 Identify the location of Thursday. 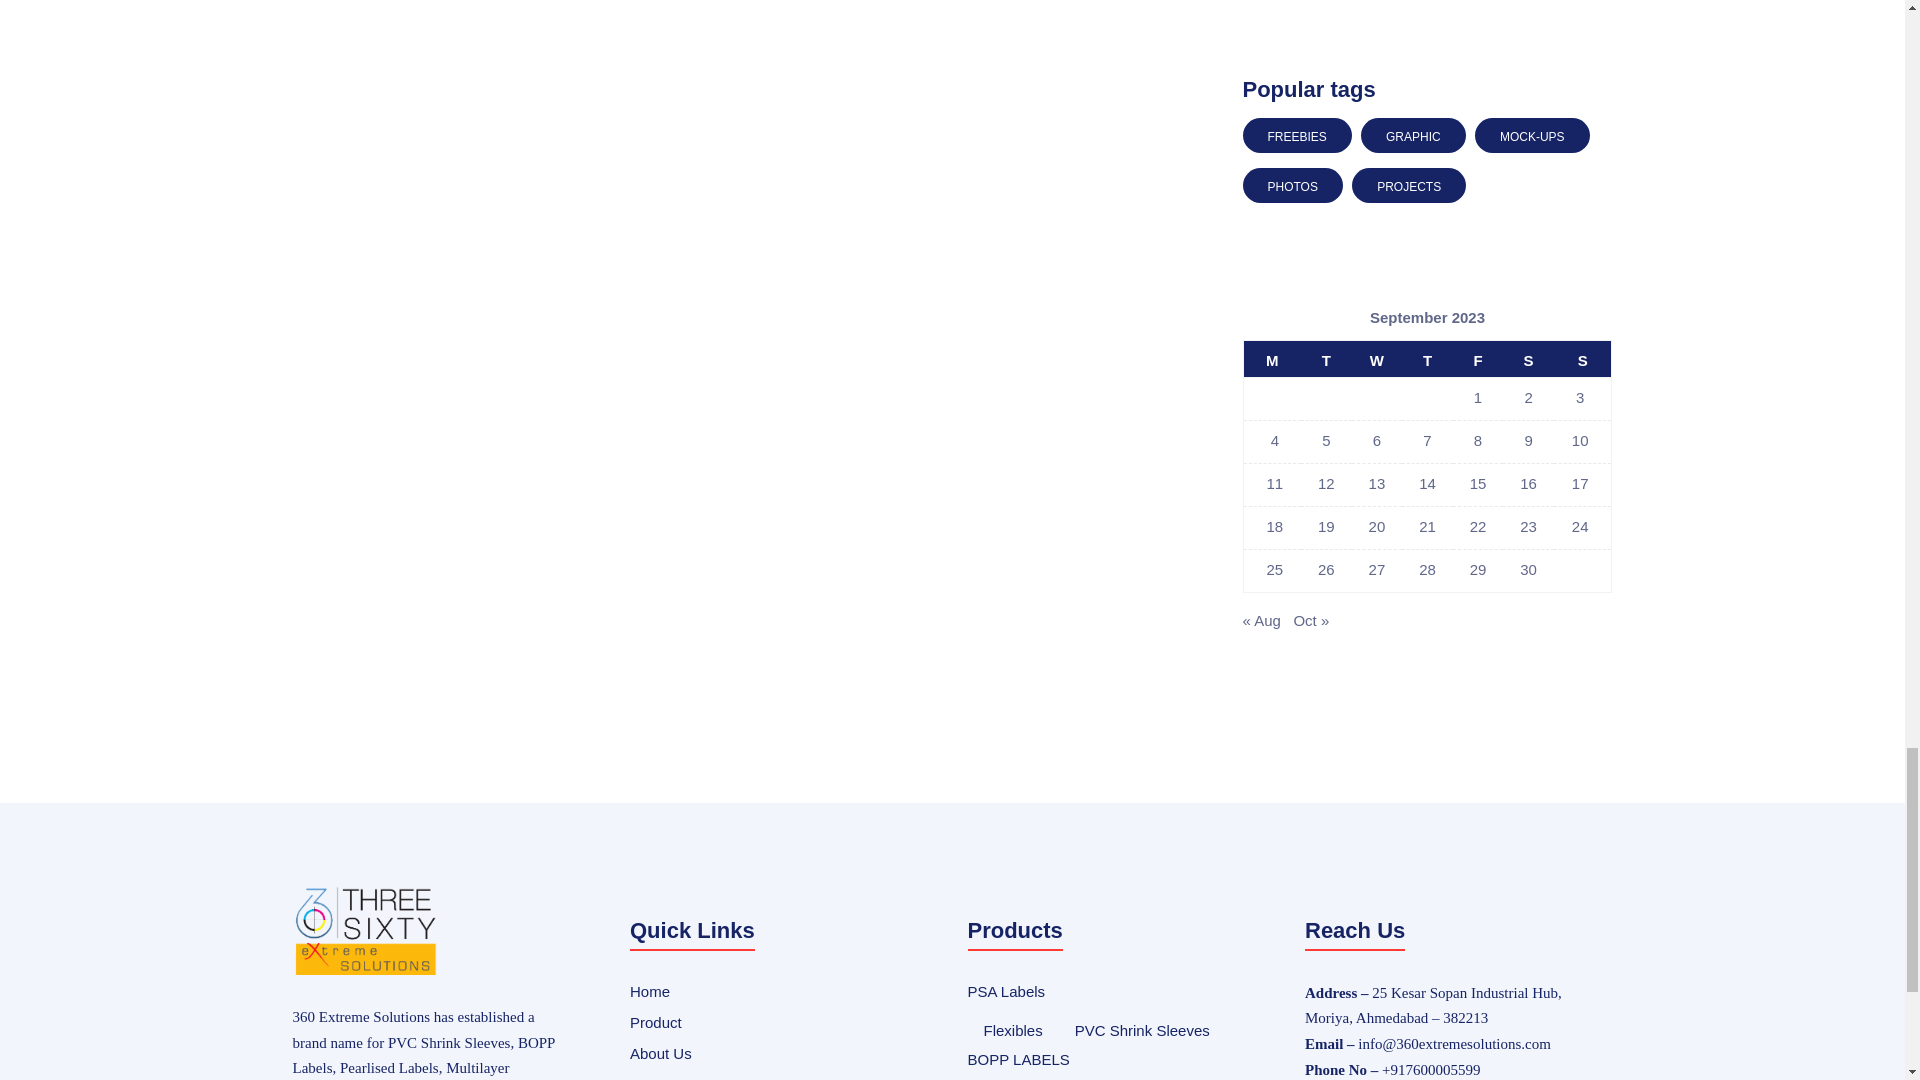
(1427, 360).